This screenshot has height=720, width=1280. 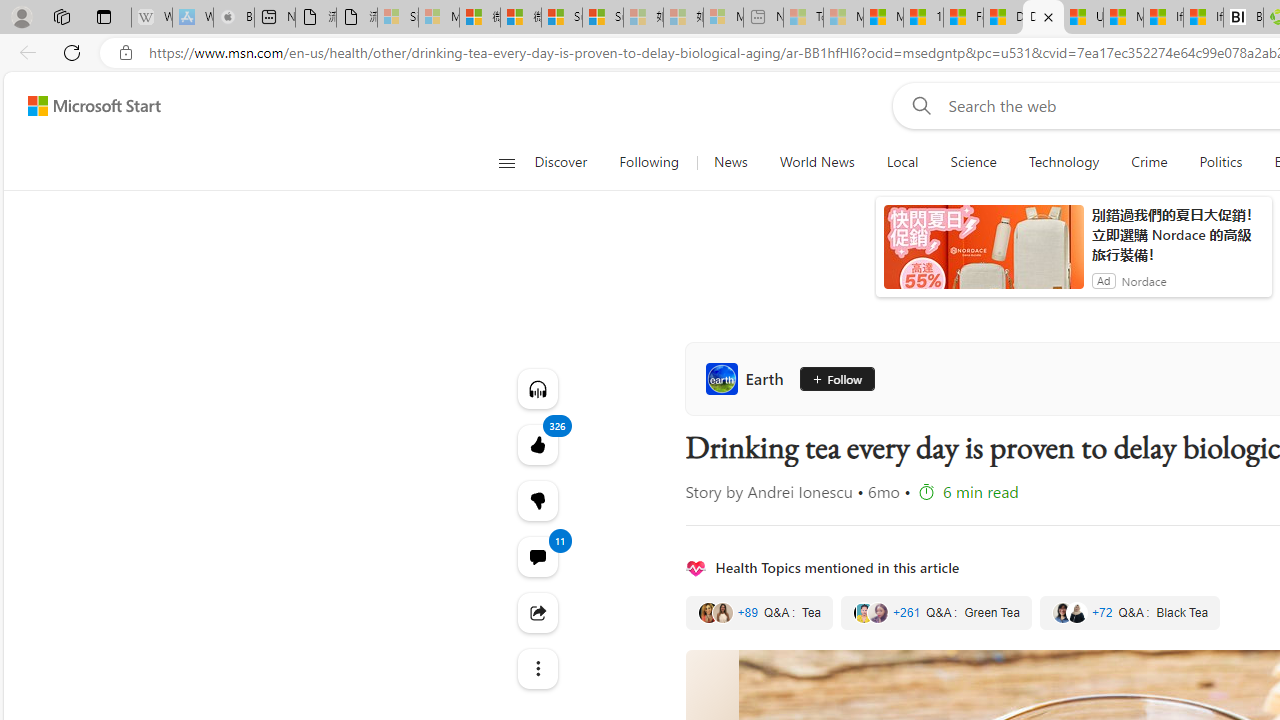 I want to click on Back, so click(x=24, y=52).